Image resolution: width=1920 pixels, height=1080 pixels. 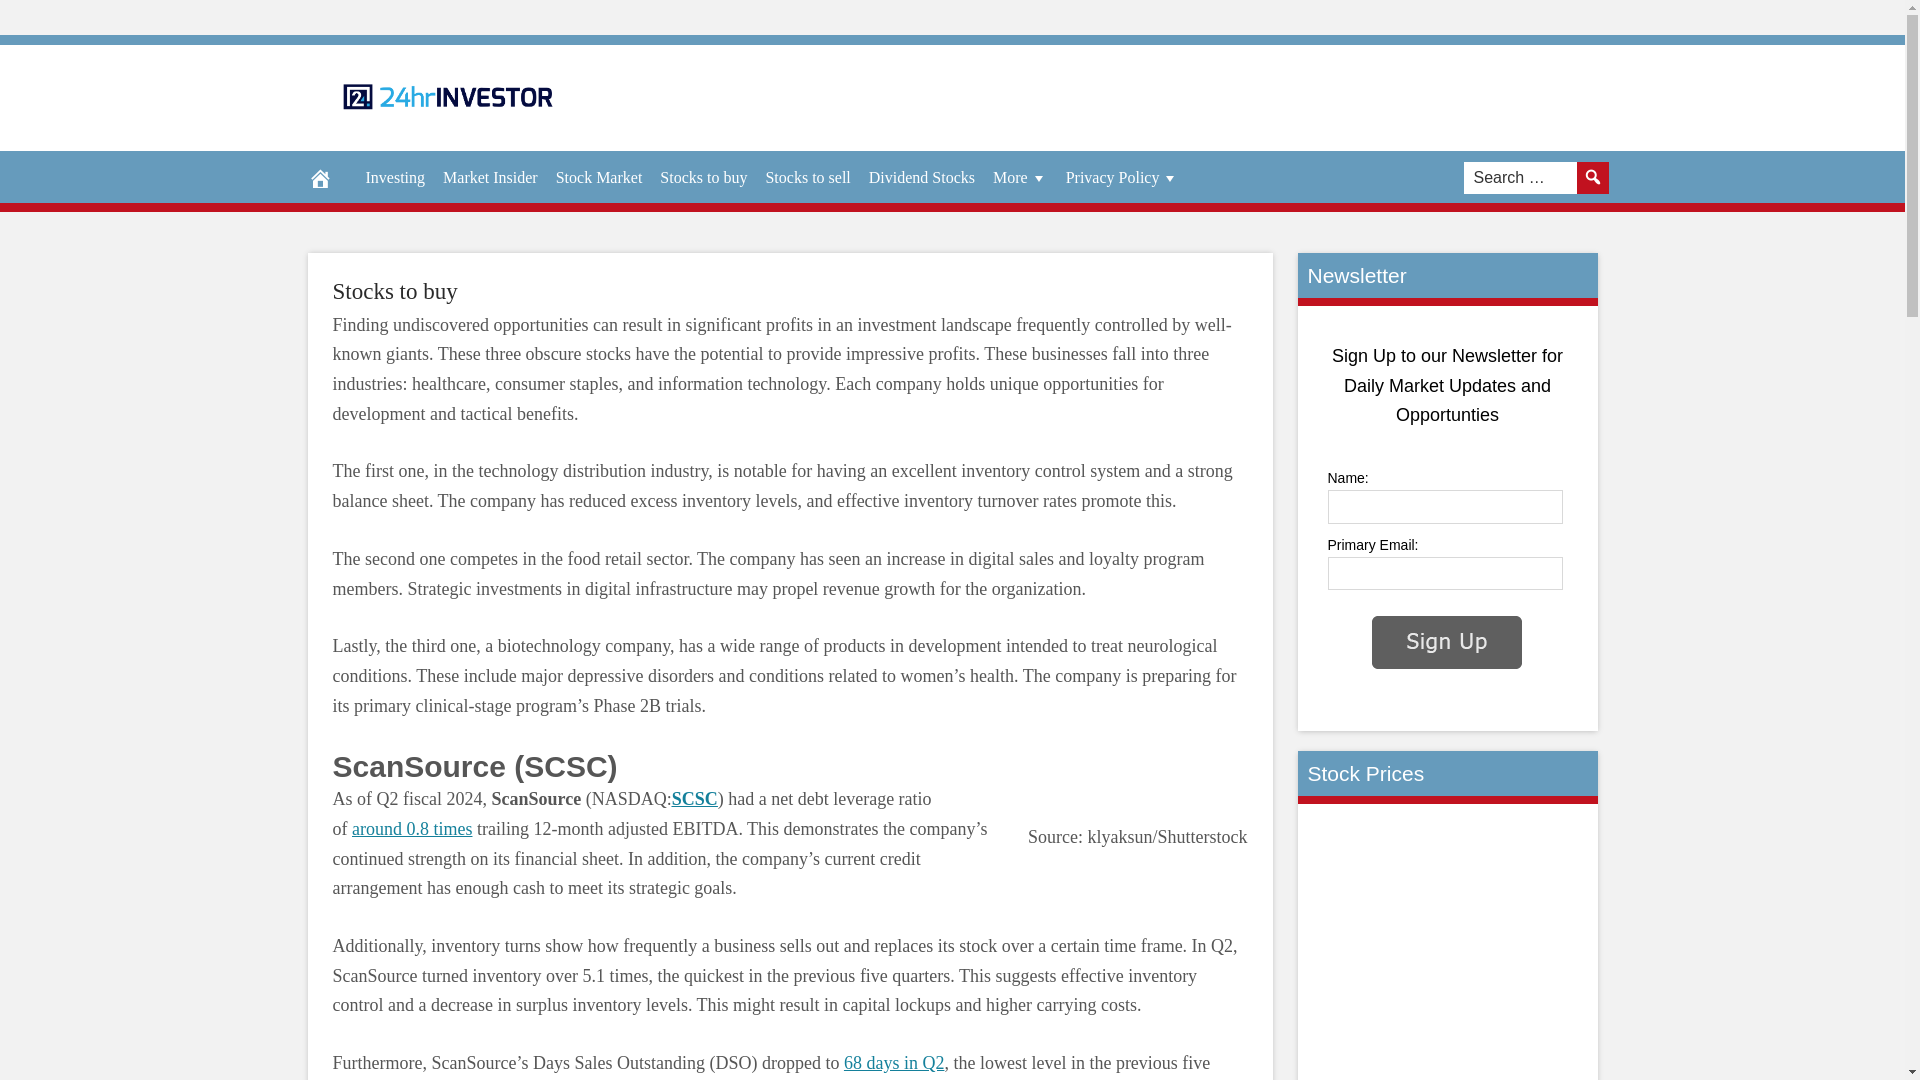 What do you see at coordinates (922, 178) in the screenshot?
I see `Dividend Stocks` at bounding box center [922, 178].